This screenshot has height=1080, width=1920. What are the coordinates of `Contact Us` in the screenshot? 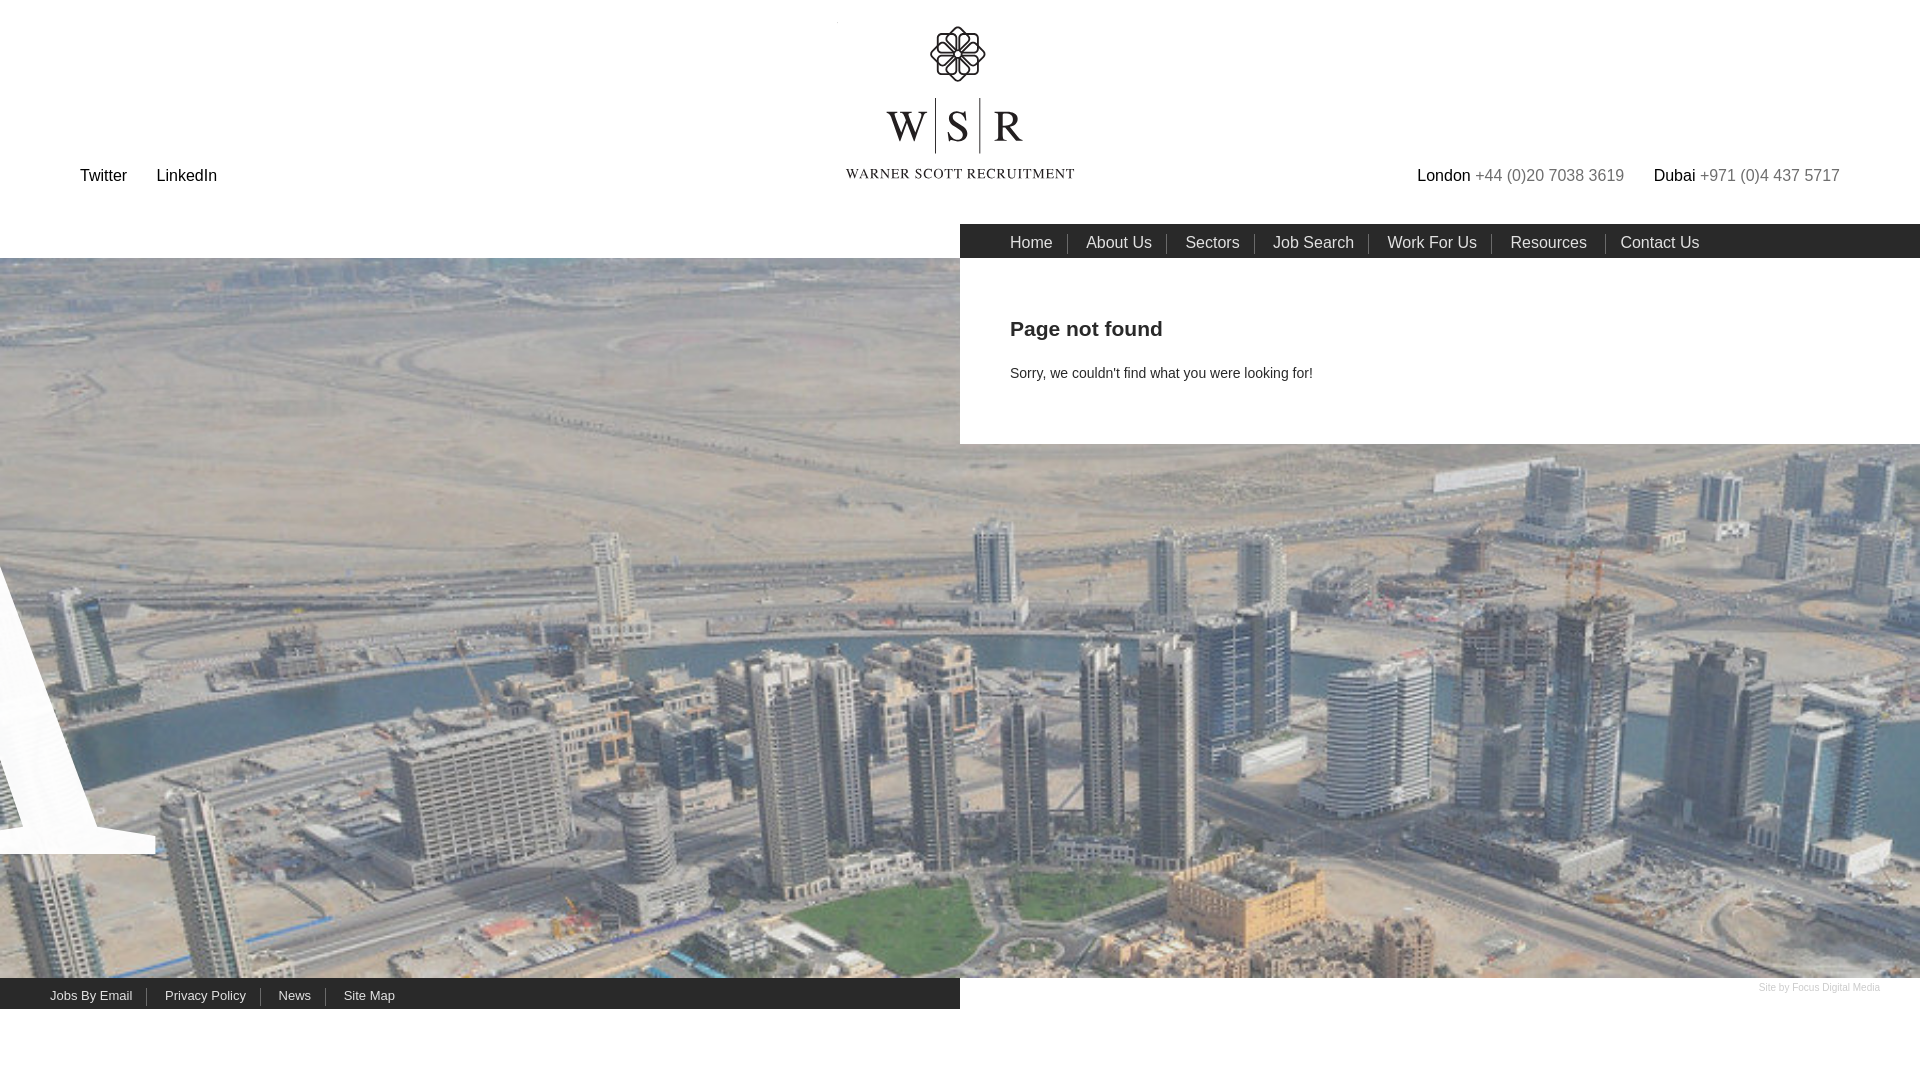 It's located at (1660, 242).